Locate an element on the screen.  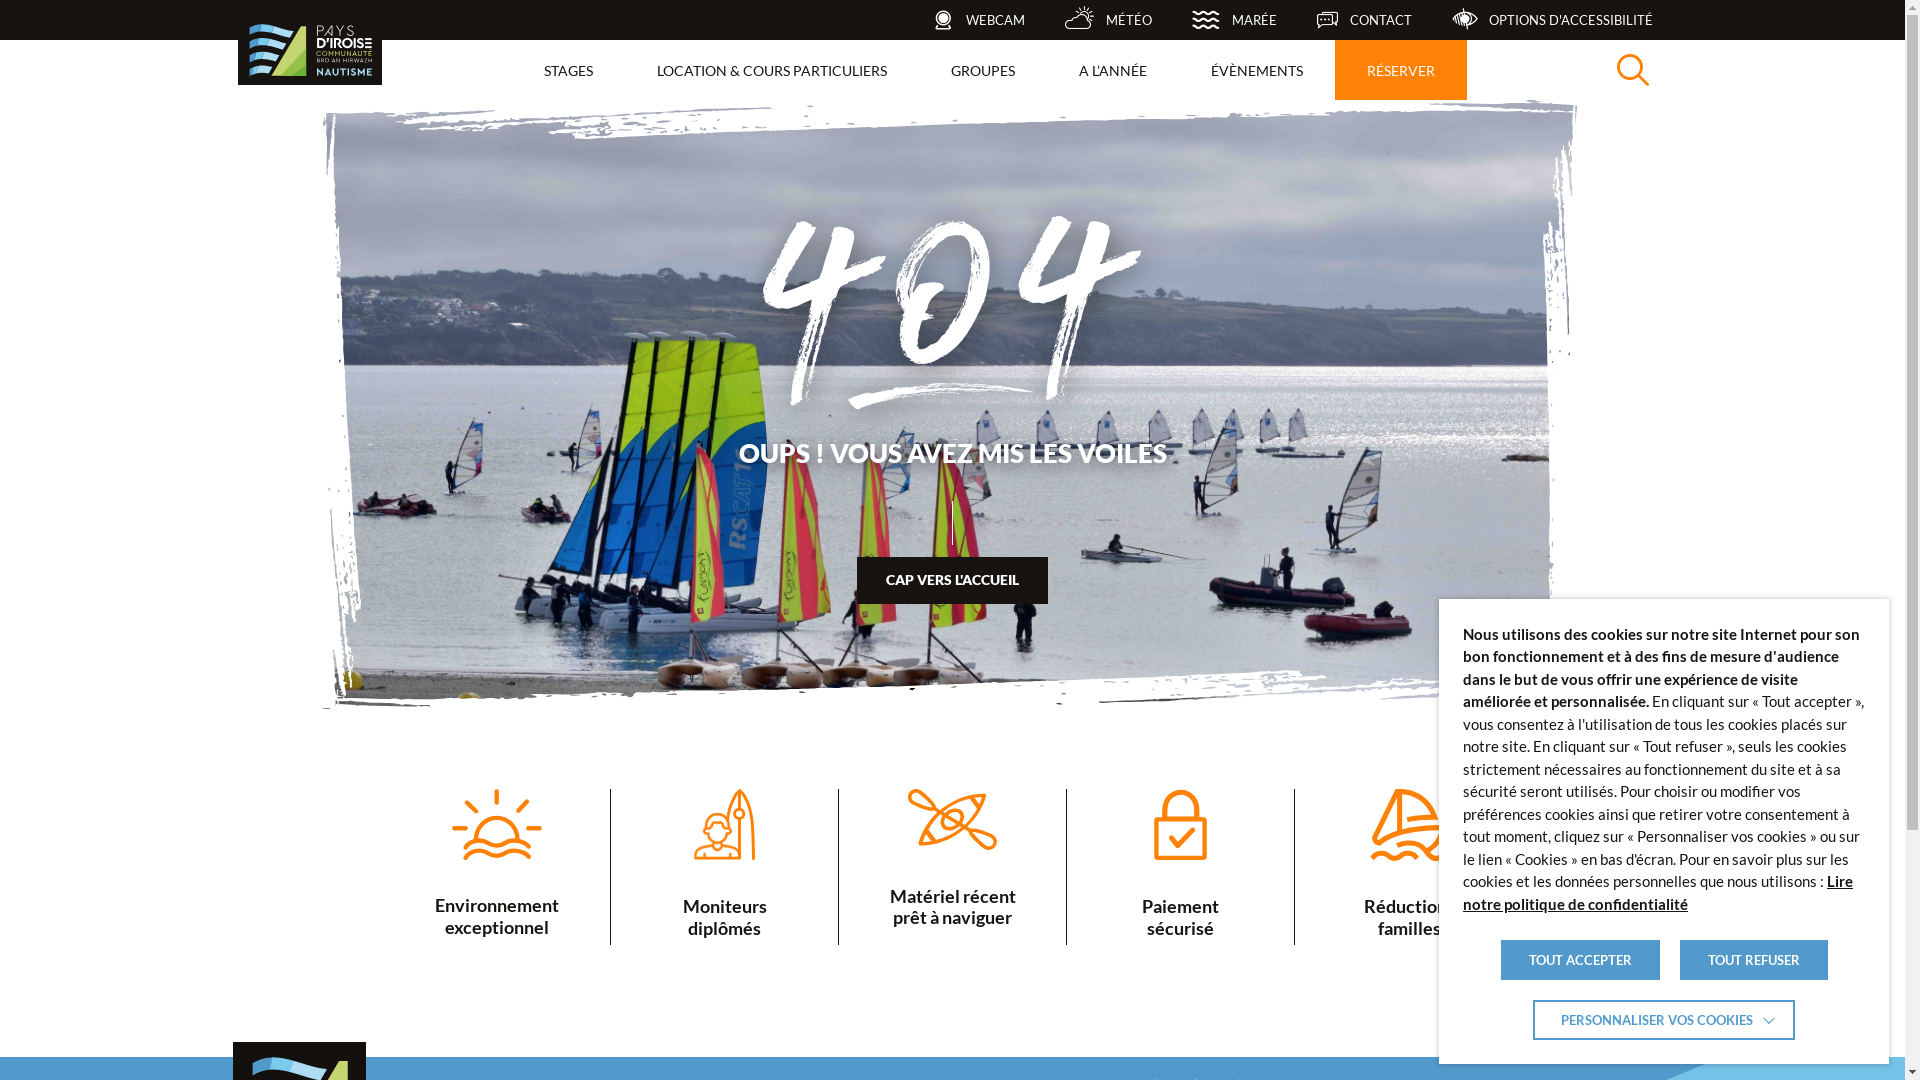
Effectuer une recherche is located at coordinates (1632, 70).